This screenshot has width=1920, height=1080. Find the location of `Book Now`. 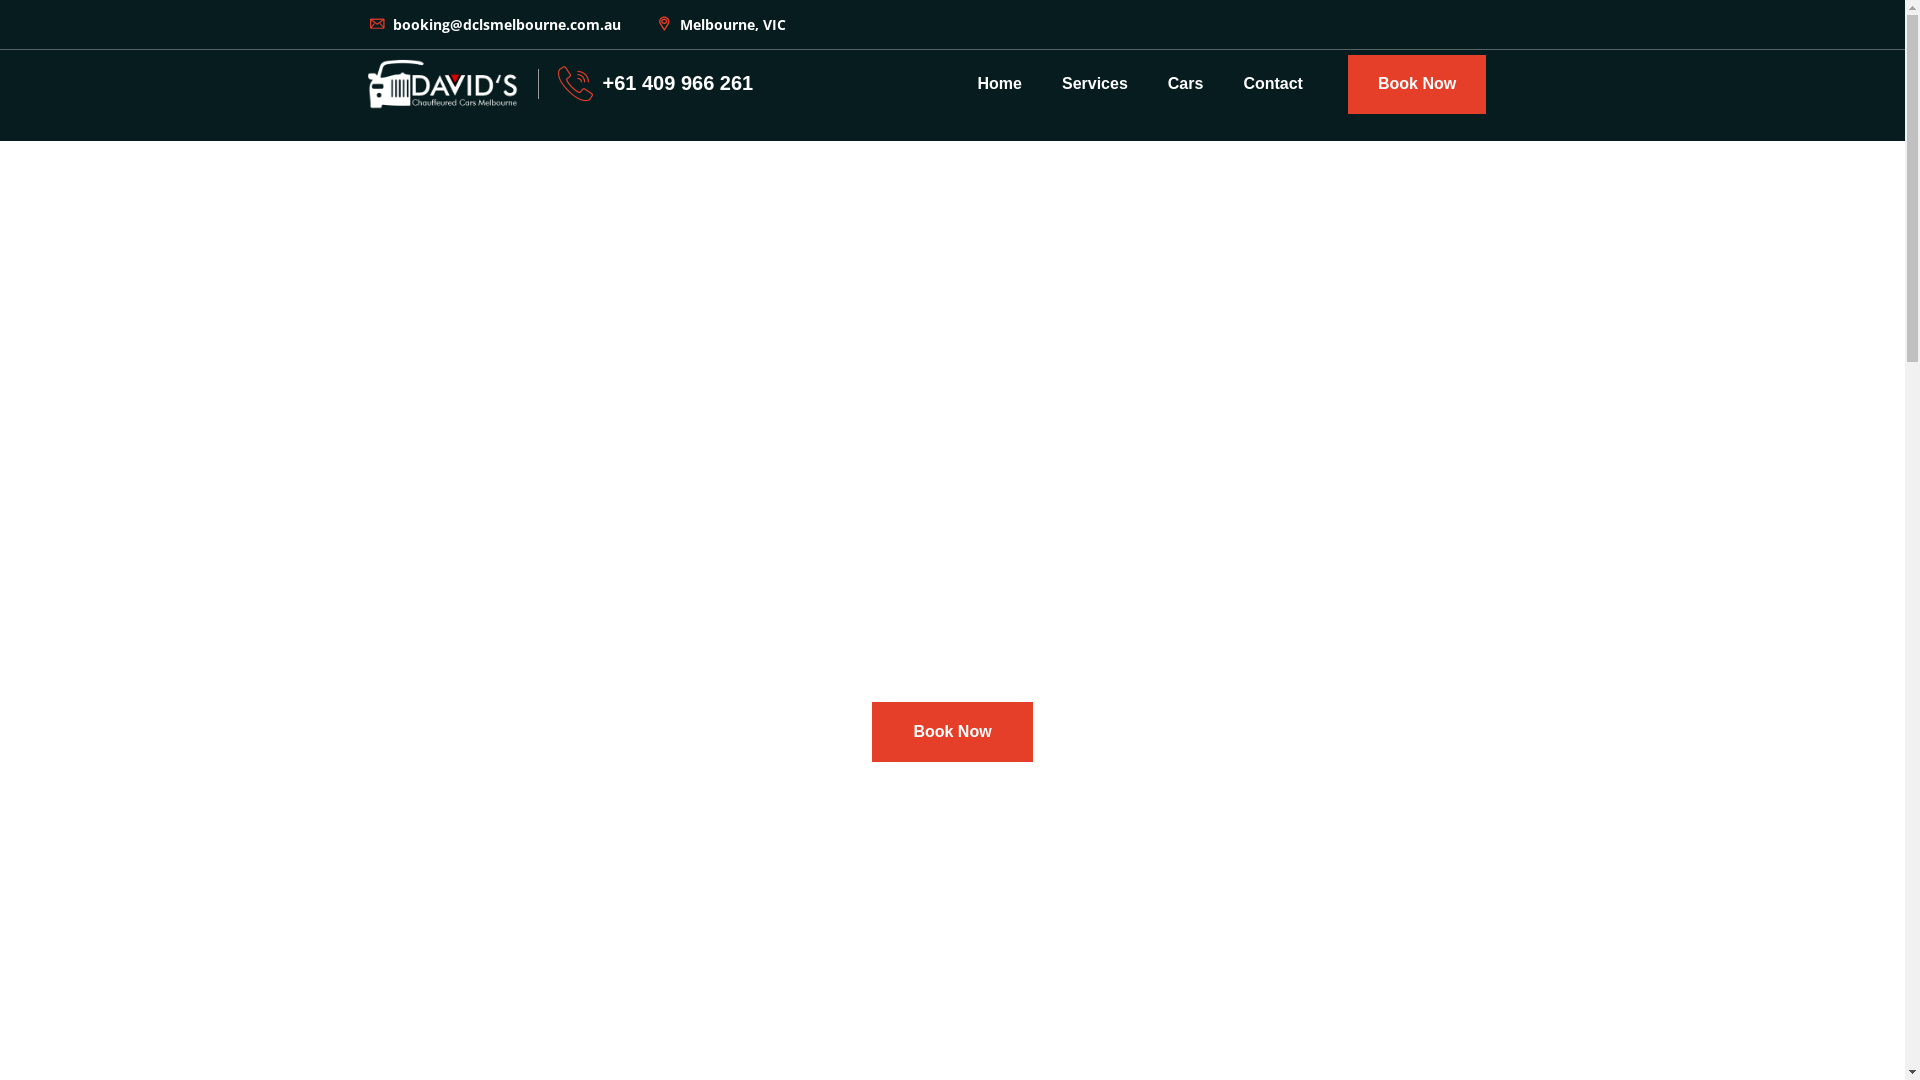

Book Now is located at coordinates (952, 732).